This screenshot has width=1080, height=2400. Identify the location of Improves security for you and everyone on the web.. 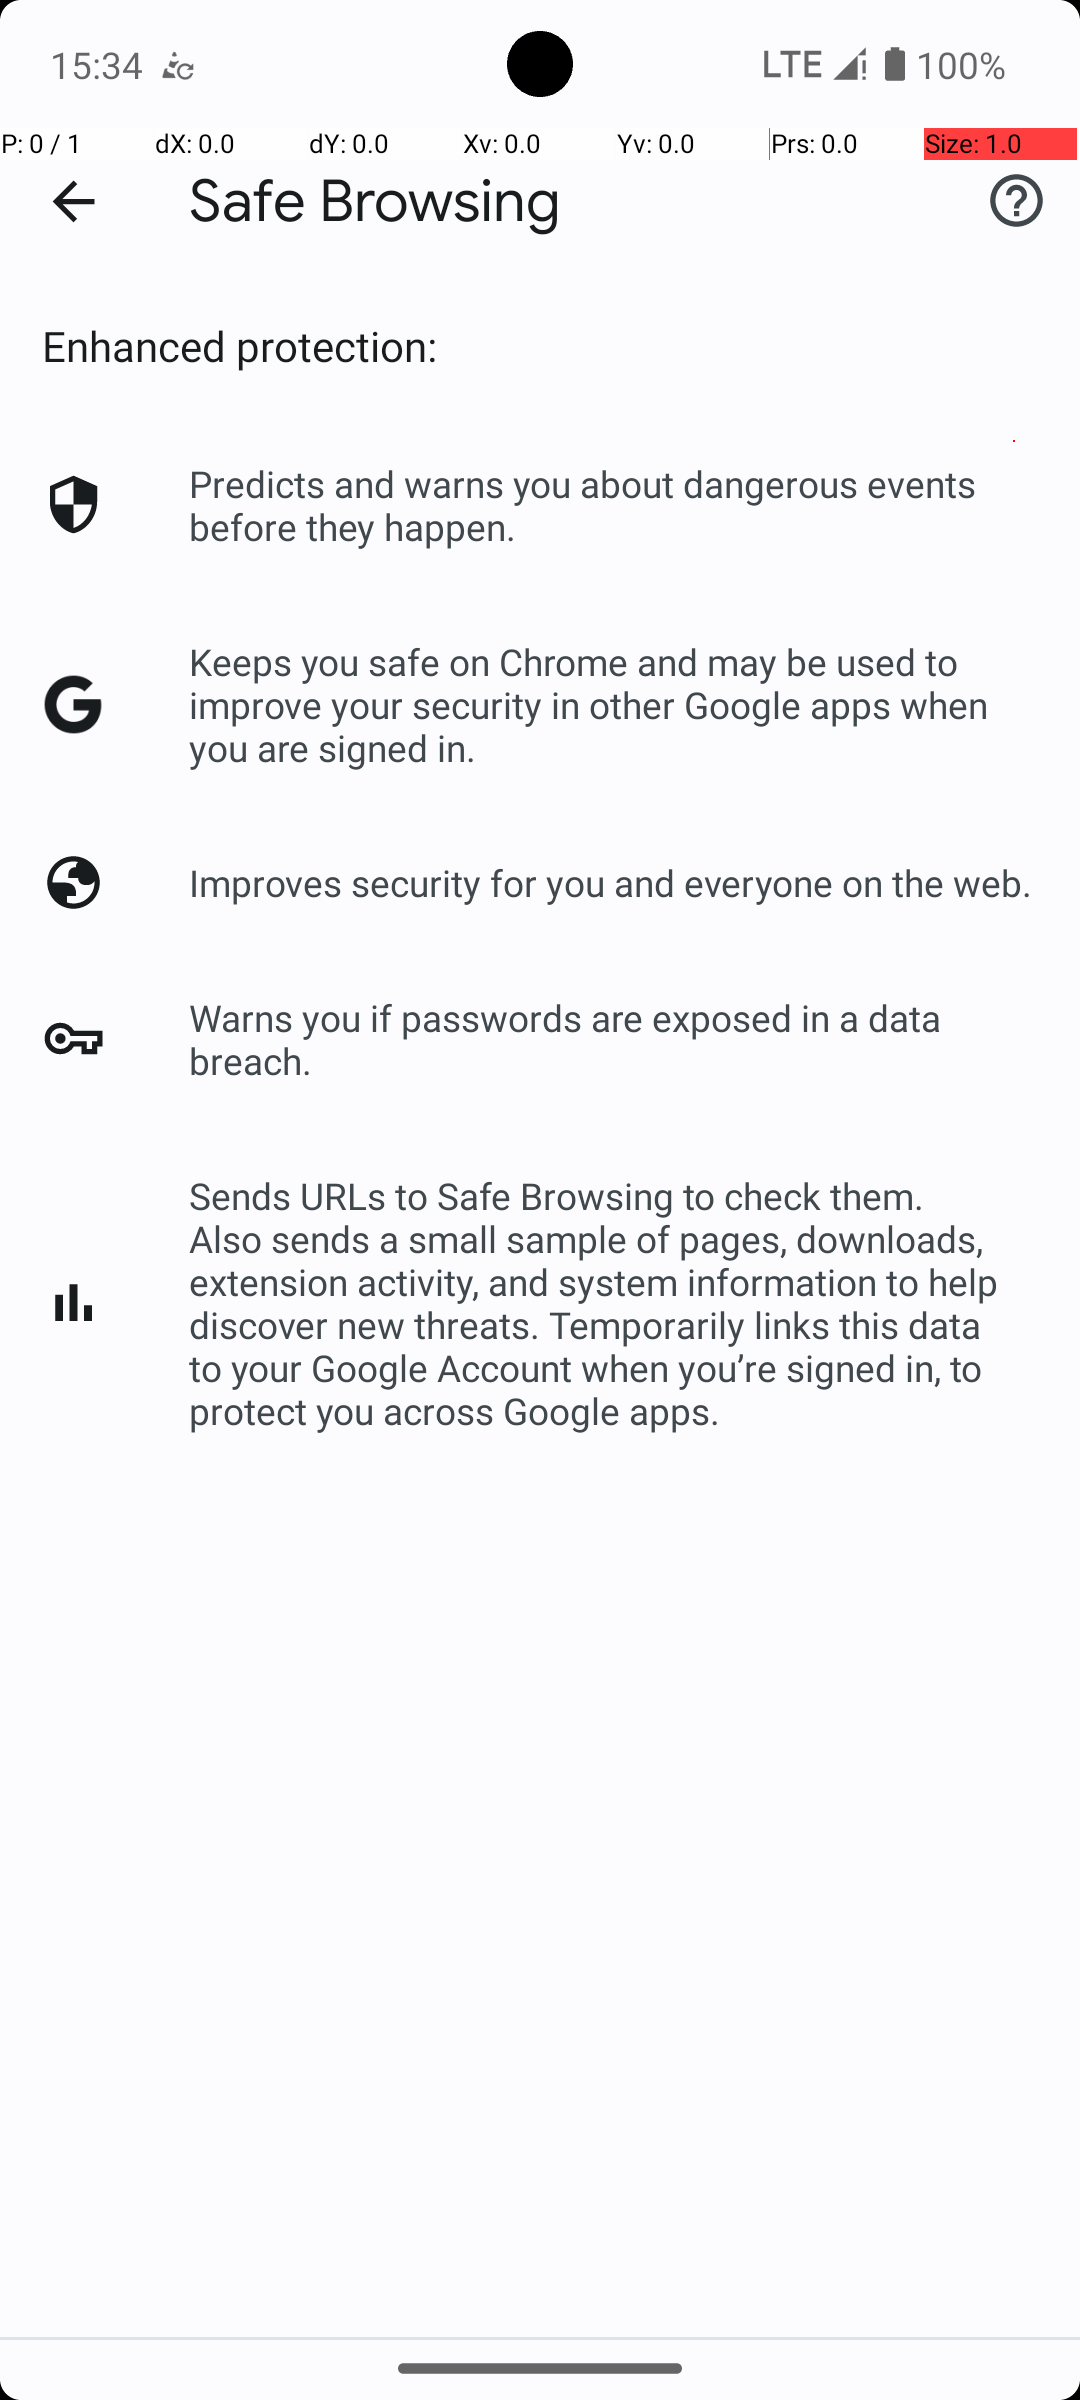
(611, 882).